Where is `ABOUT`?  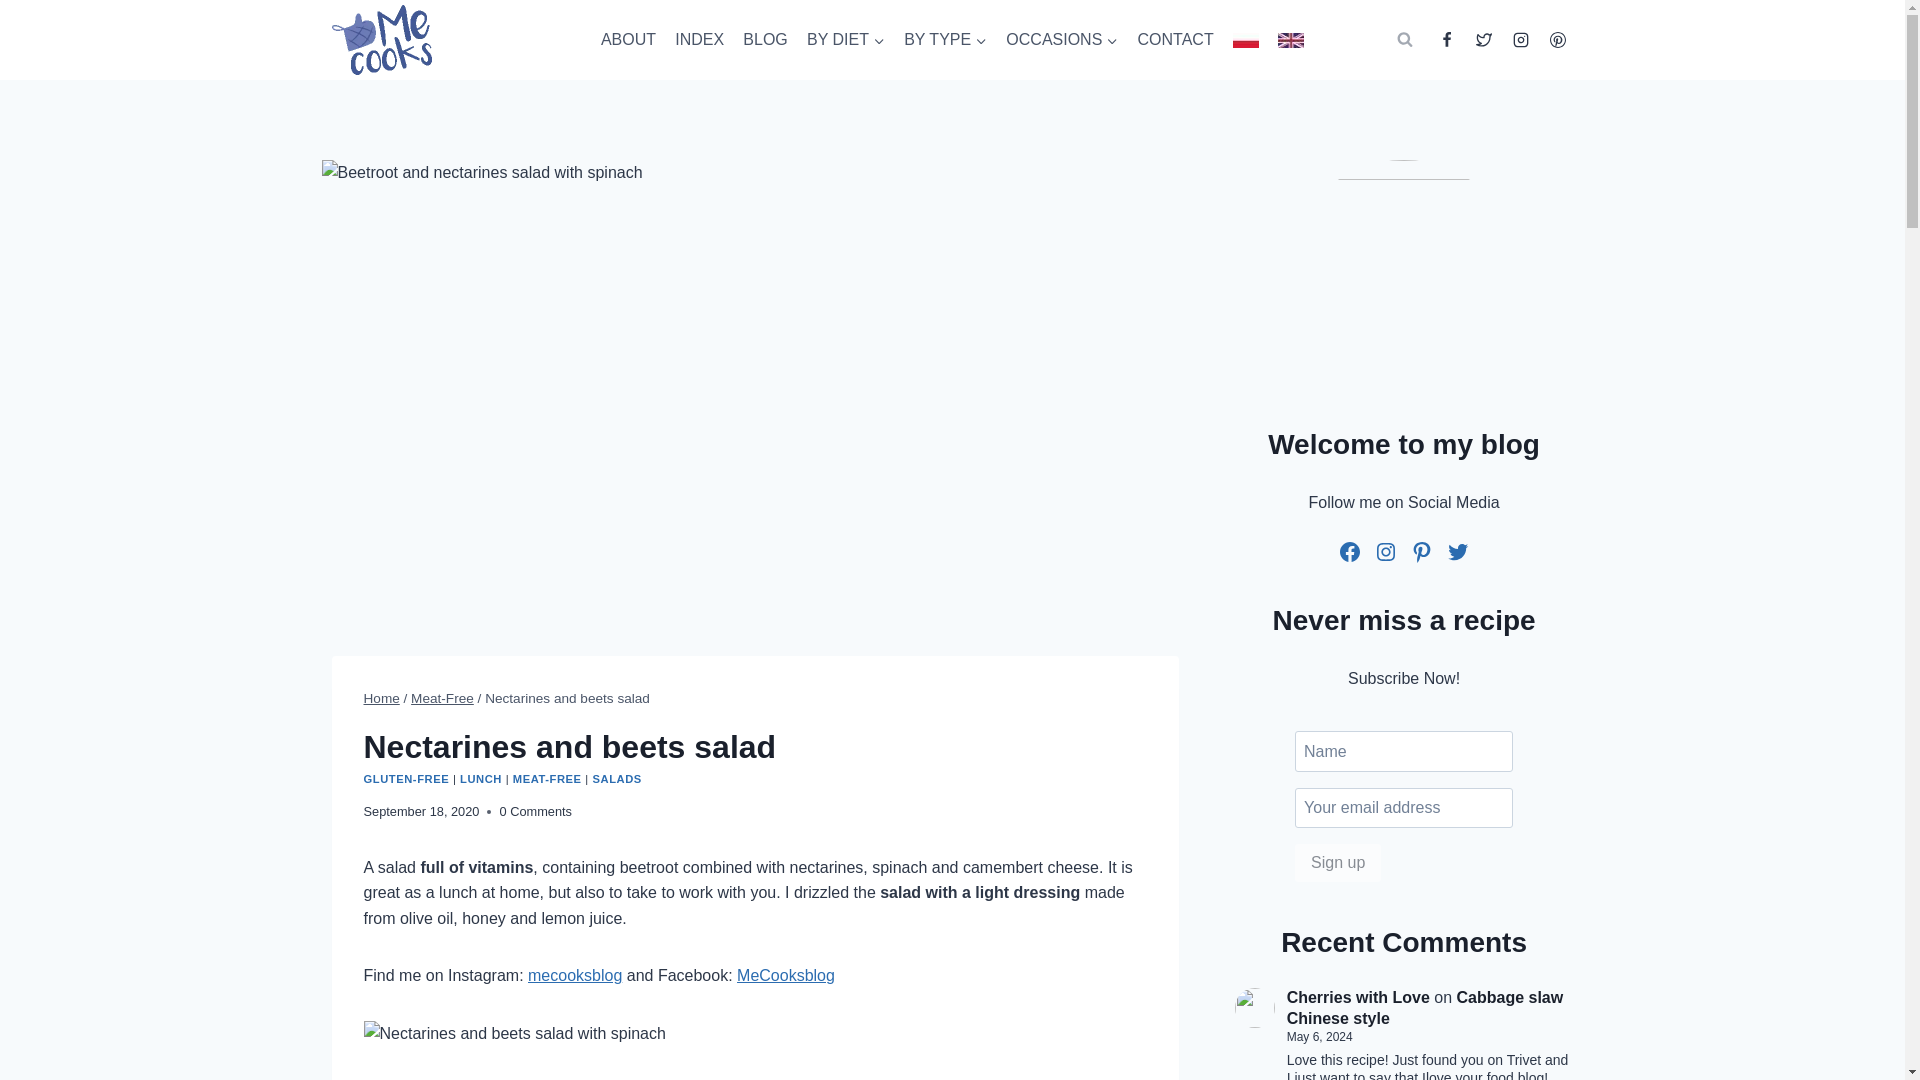
ABOUT is located at coordinates (628, 40).